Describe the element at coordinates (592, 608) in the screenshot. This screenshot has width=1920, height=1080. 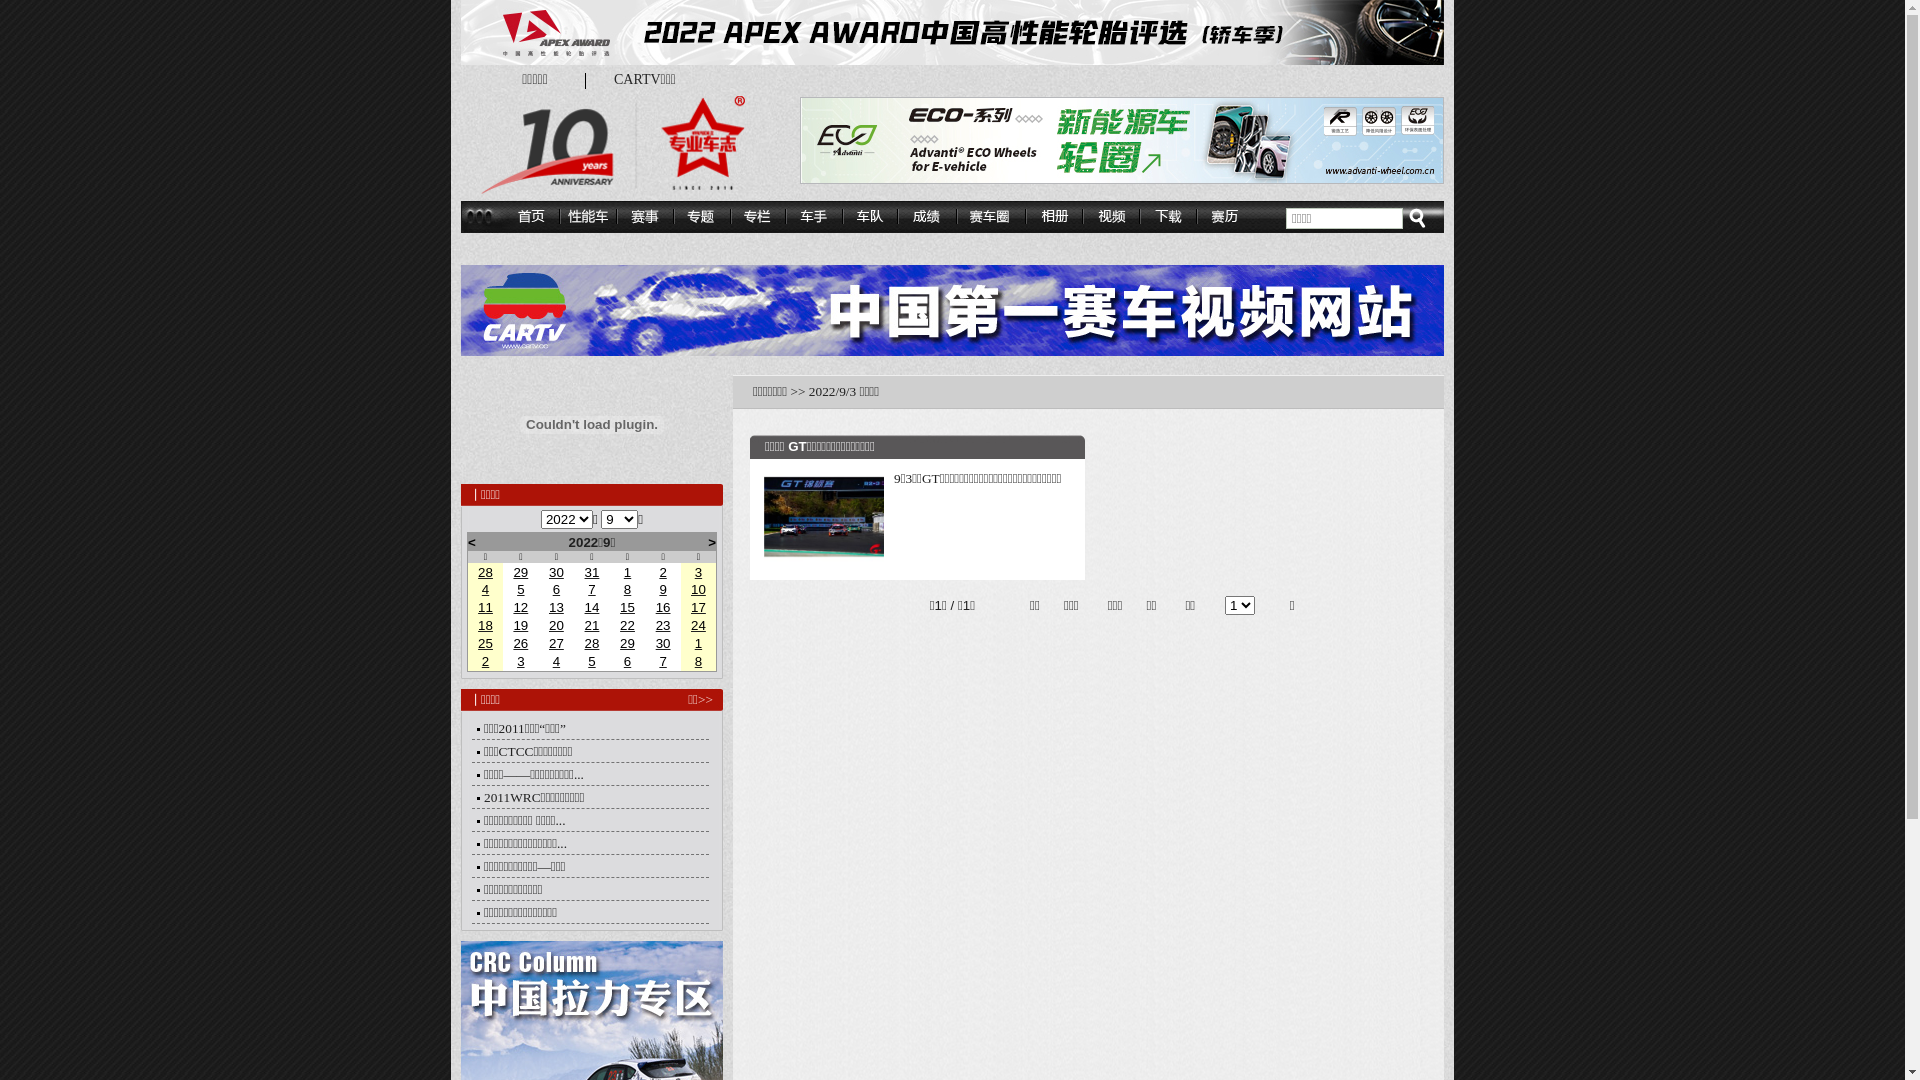
I see `14` at that location.